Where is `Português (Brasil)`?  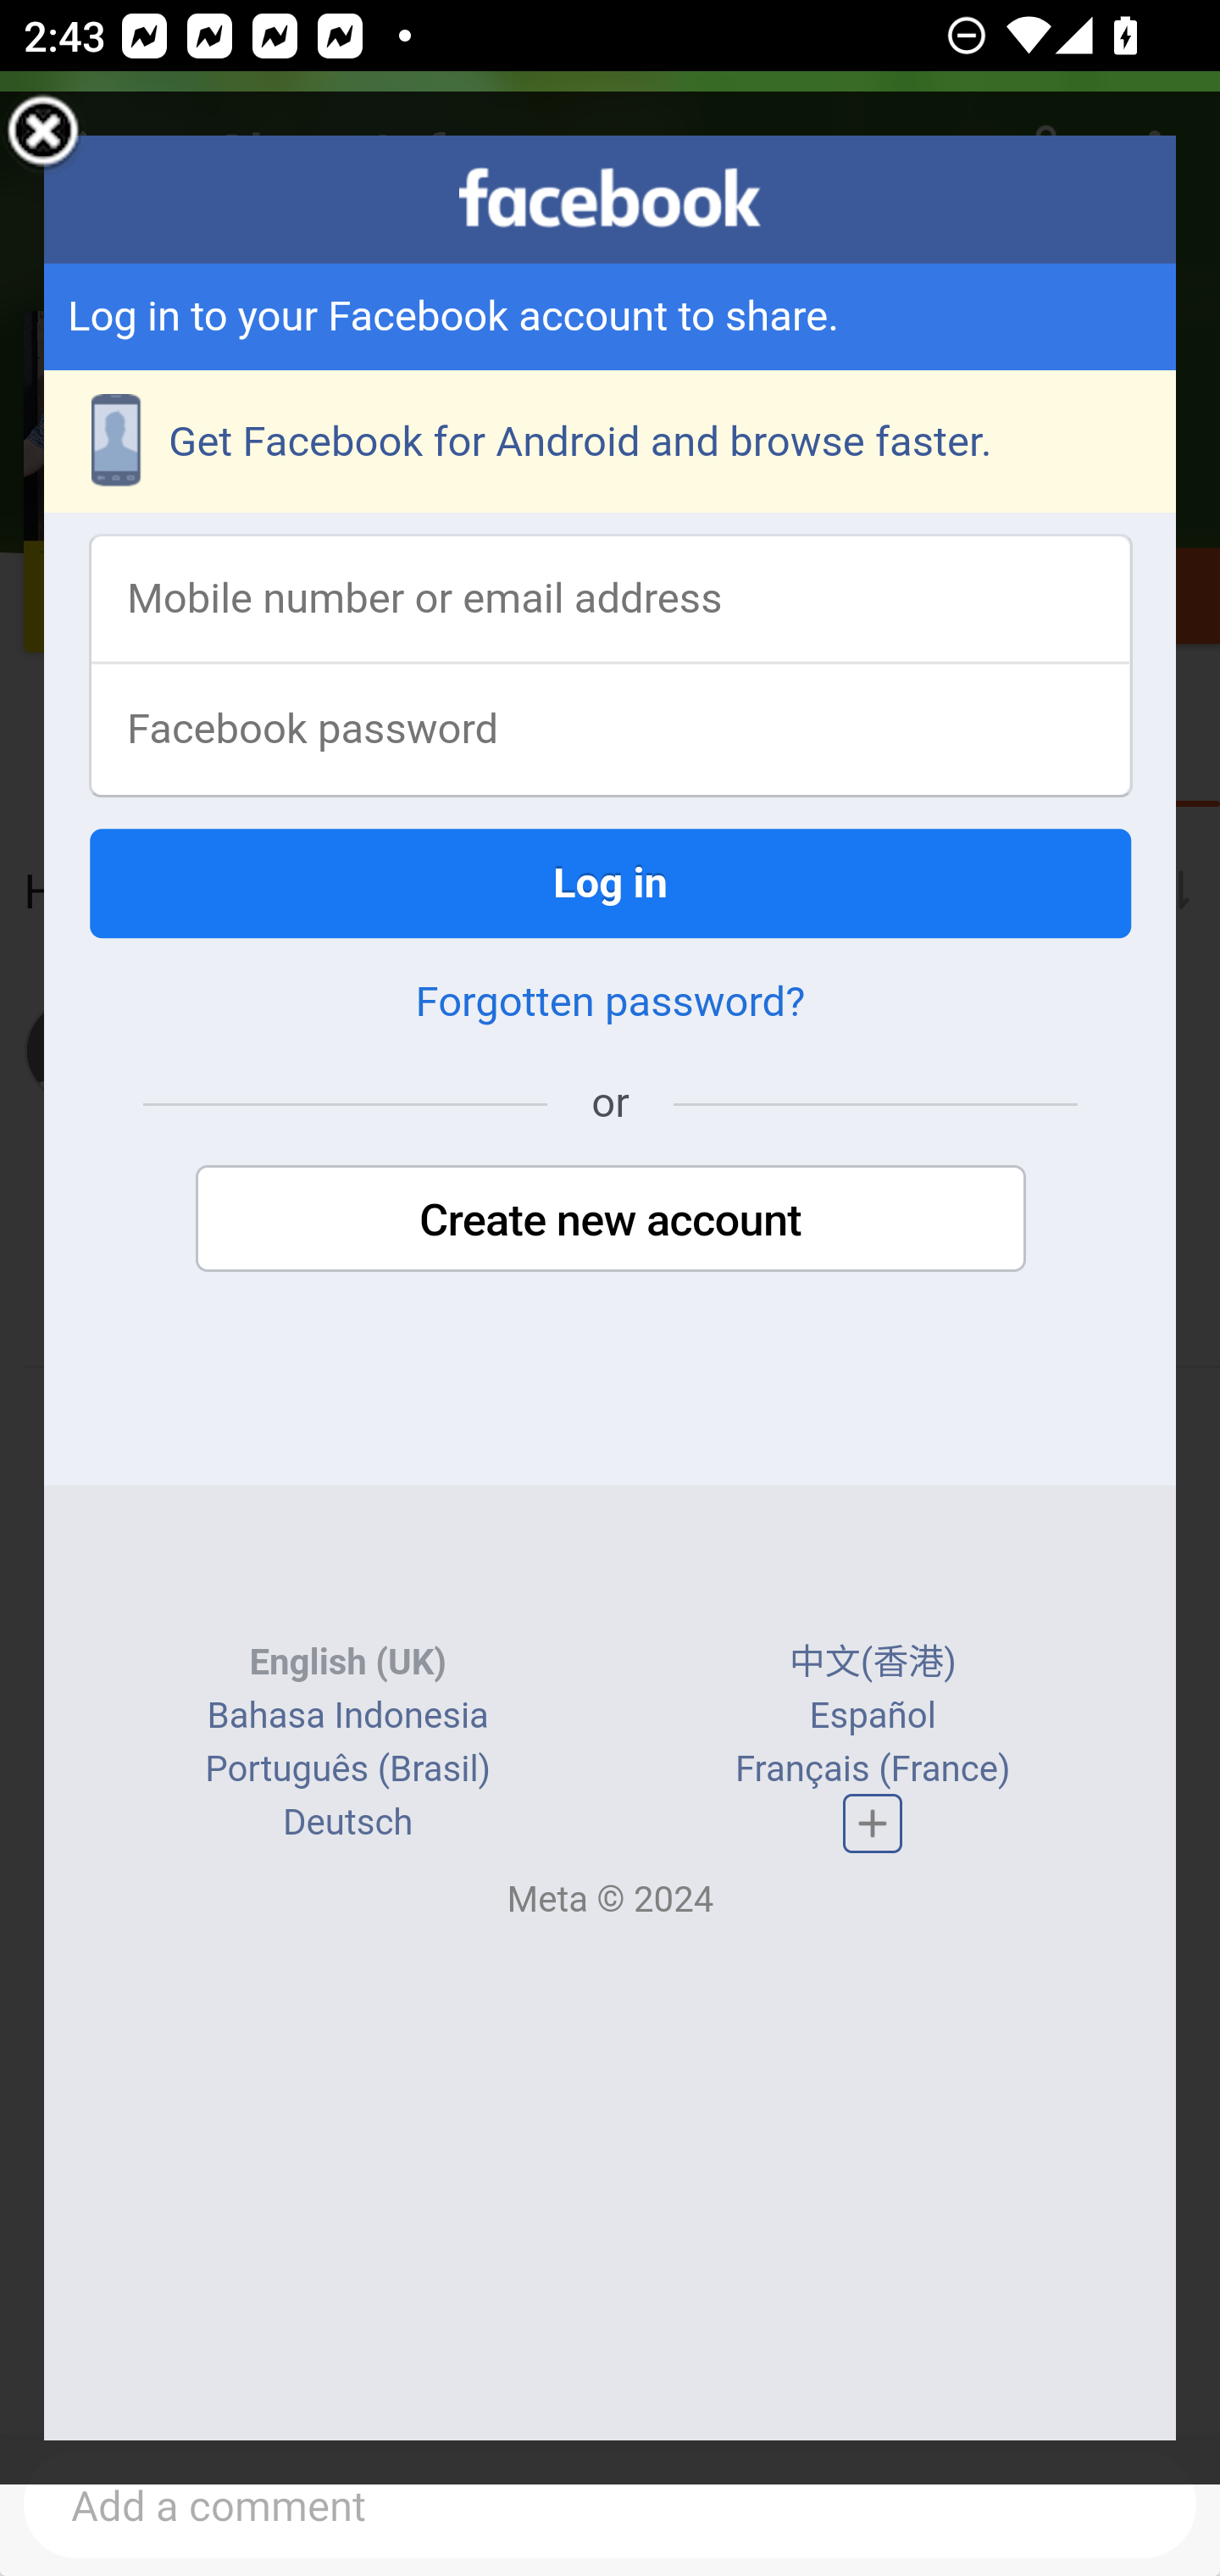
Português (Brasil) is located at coordinates (347, 1771).